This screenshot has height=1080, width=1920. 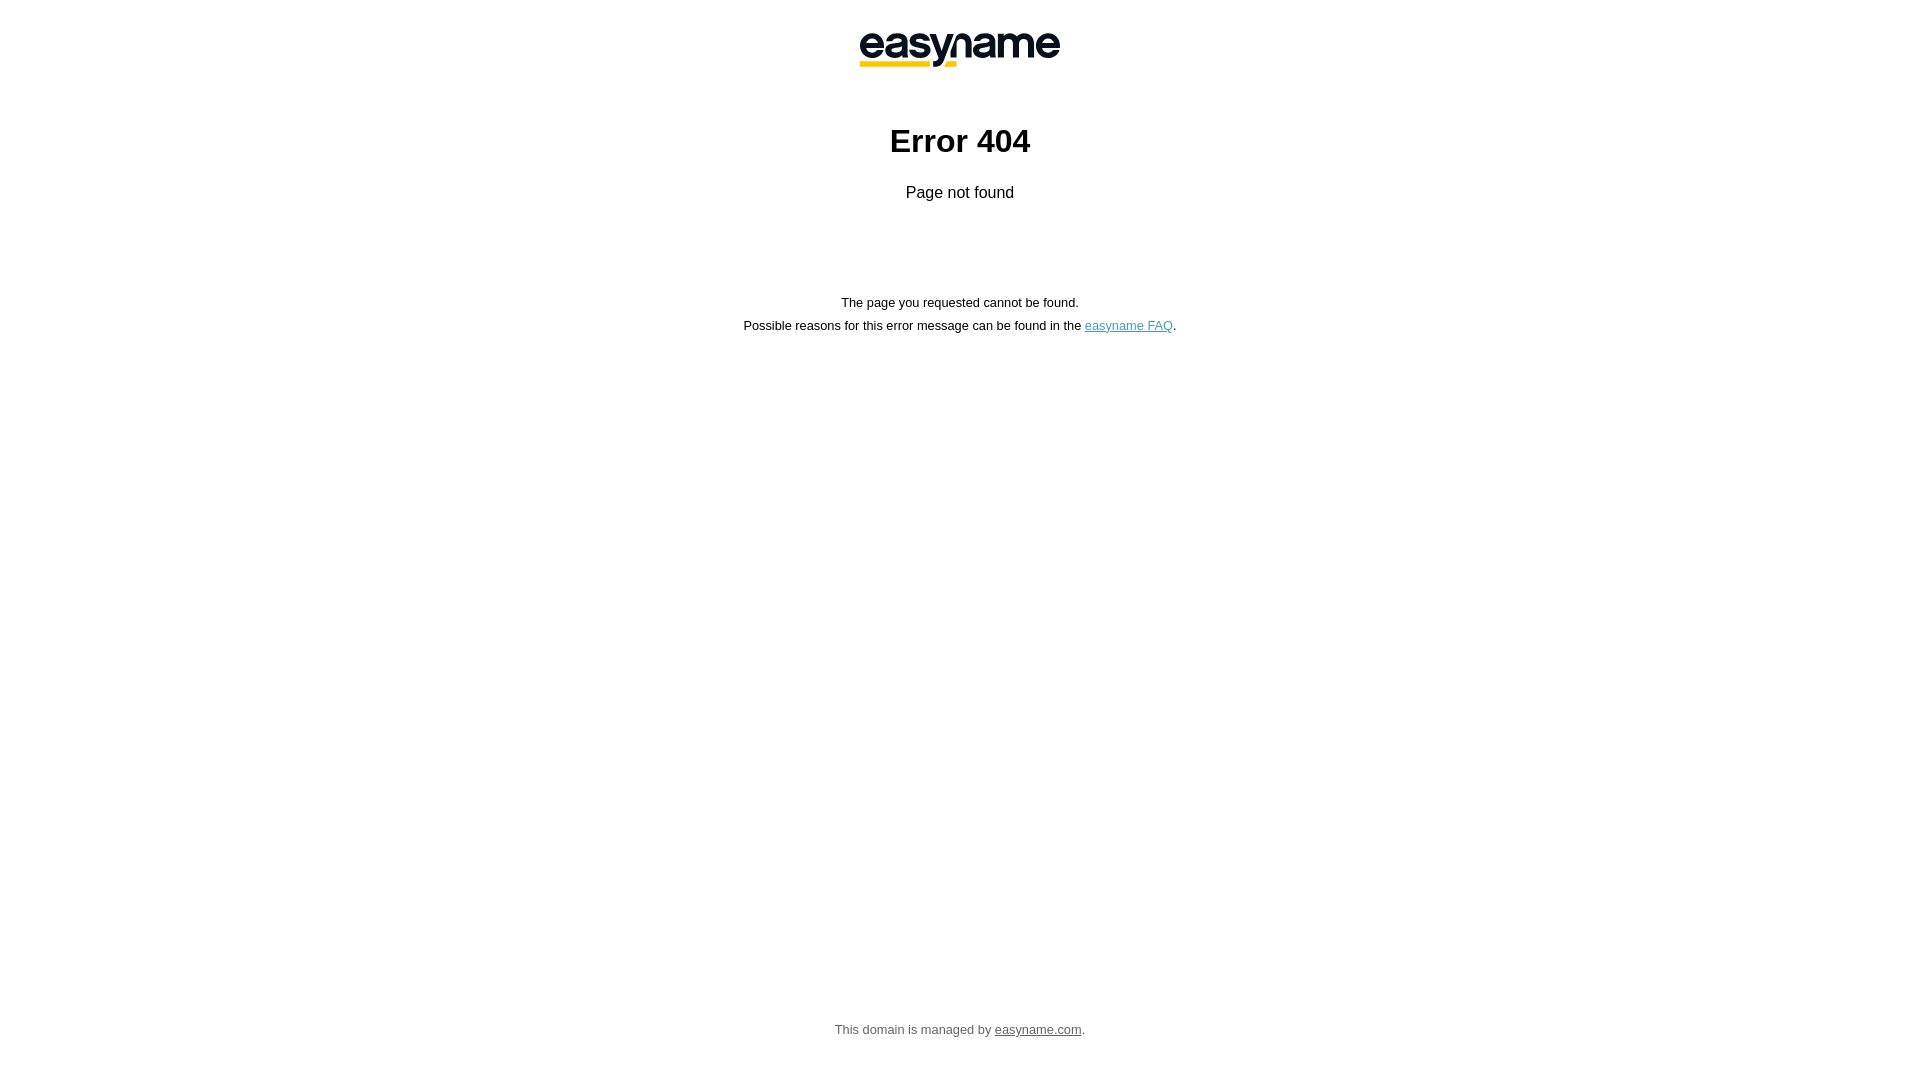 I want to click on easyname FAQ, so click(x=1129, y=326).